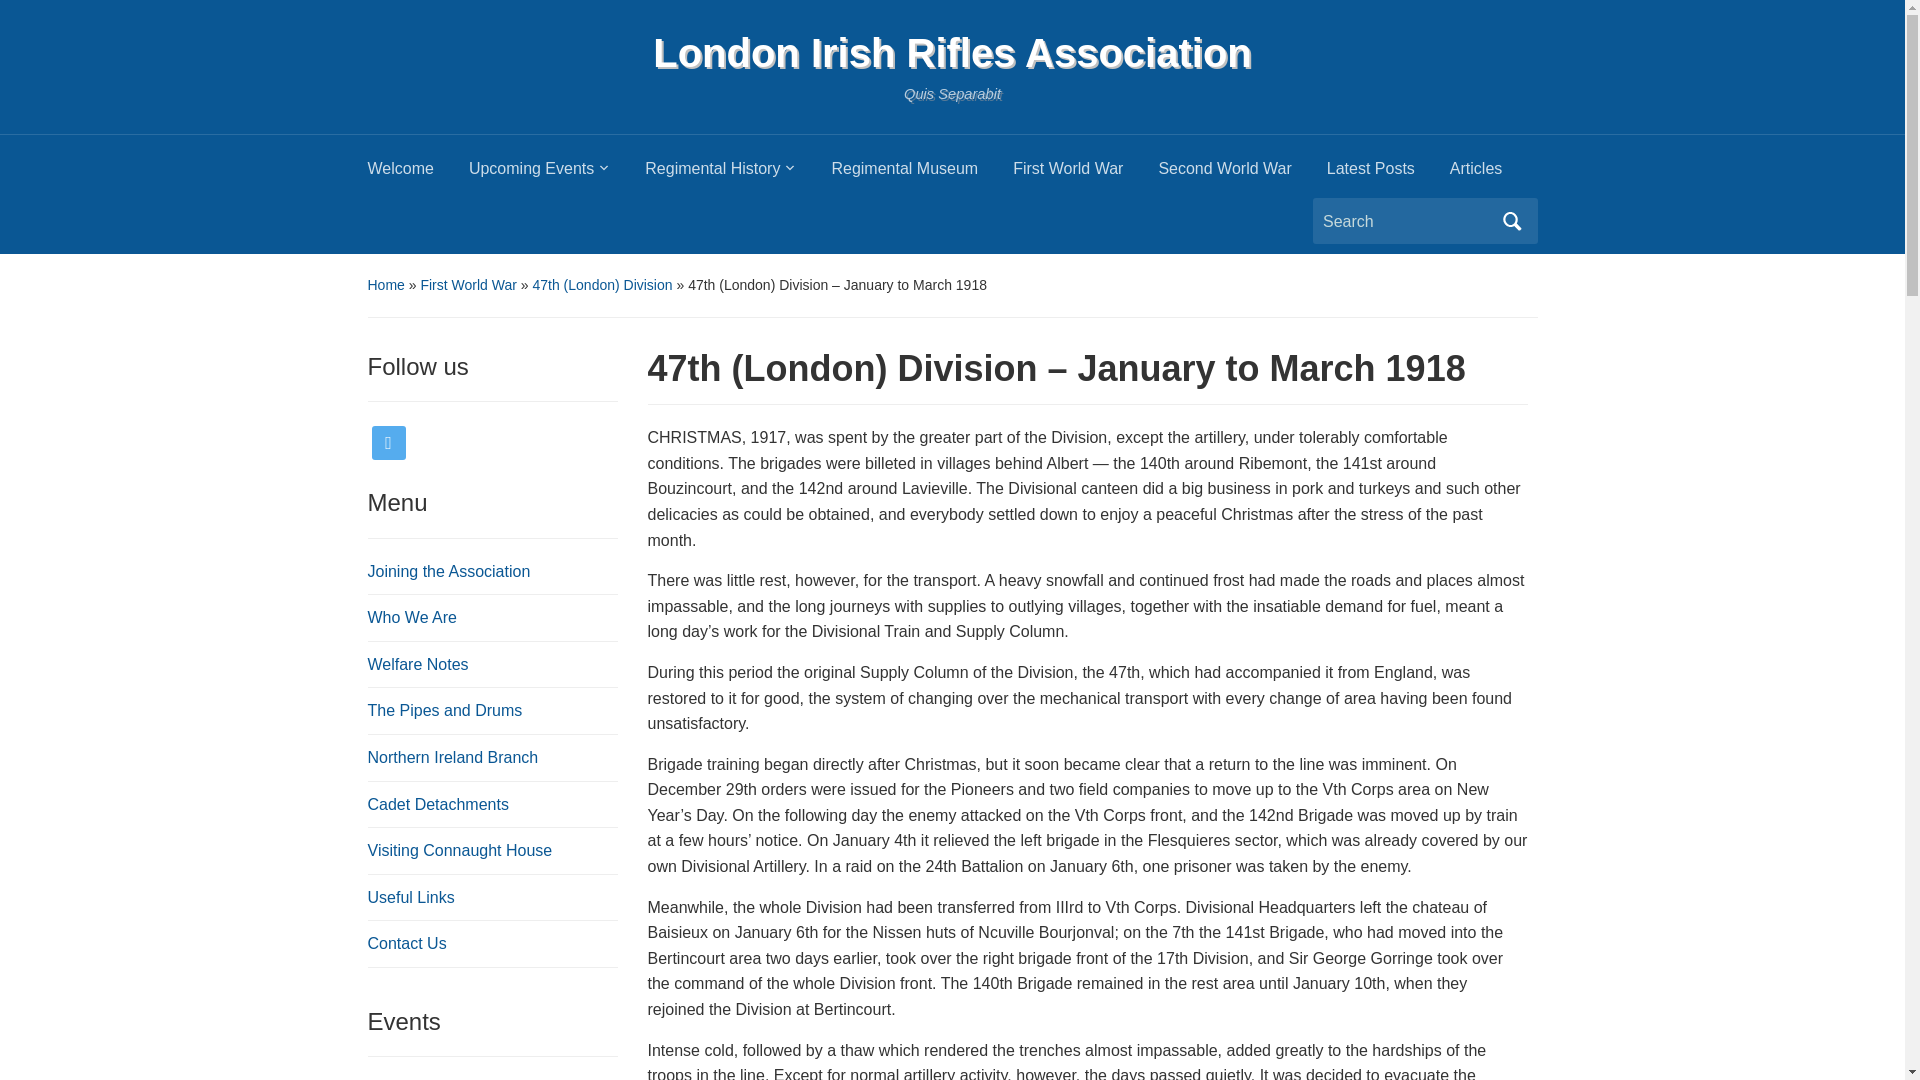  What do you see at coordinates (418, 664) in the screenshot?
I see `Welfare Notes` at bounding box center [418, 664].